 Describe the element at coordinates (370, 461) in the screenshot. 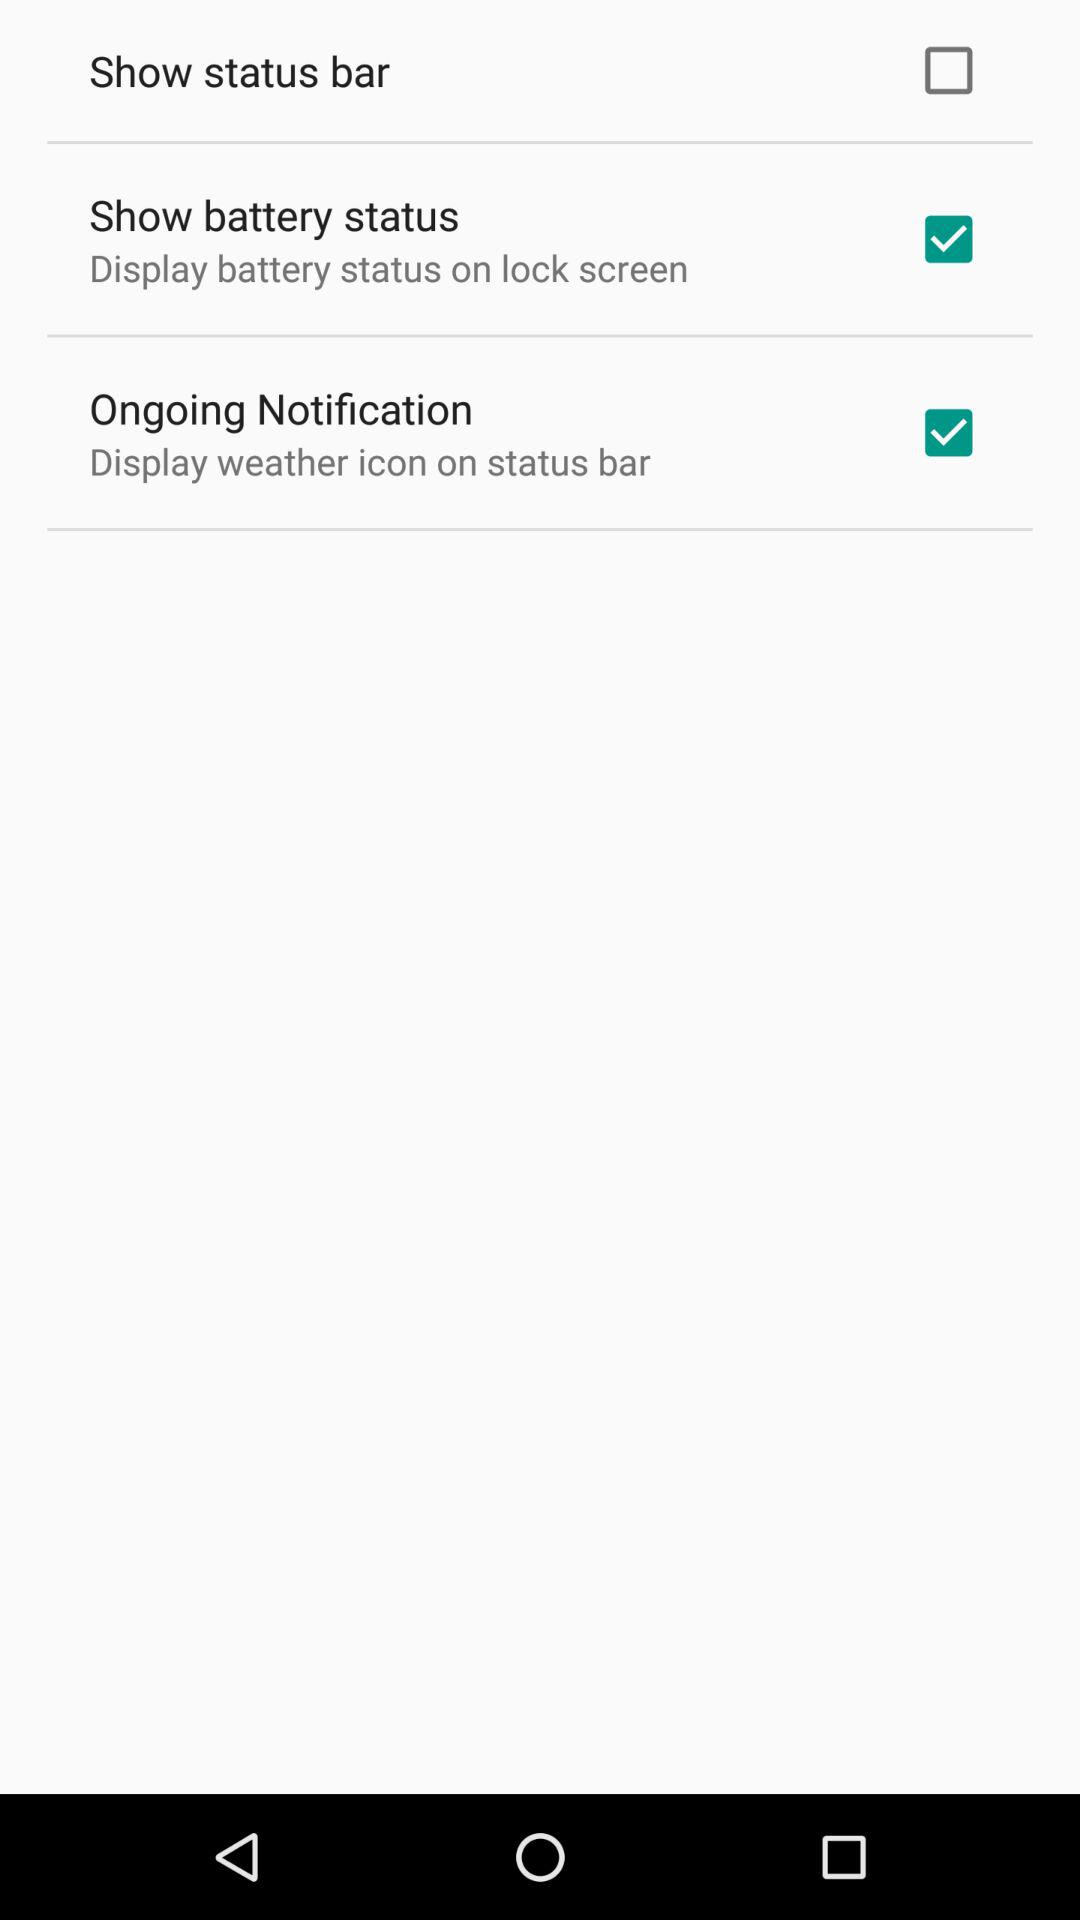

I see `turn off the icon below ongoing notification item` at that location.